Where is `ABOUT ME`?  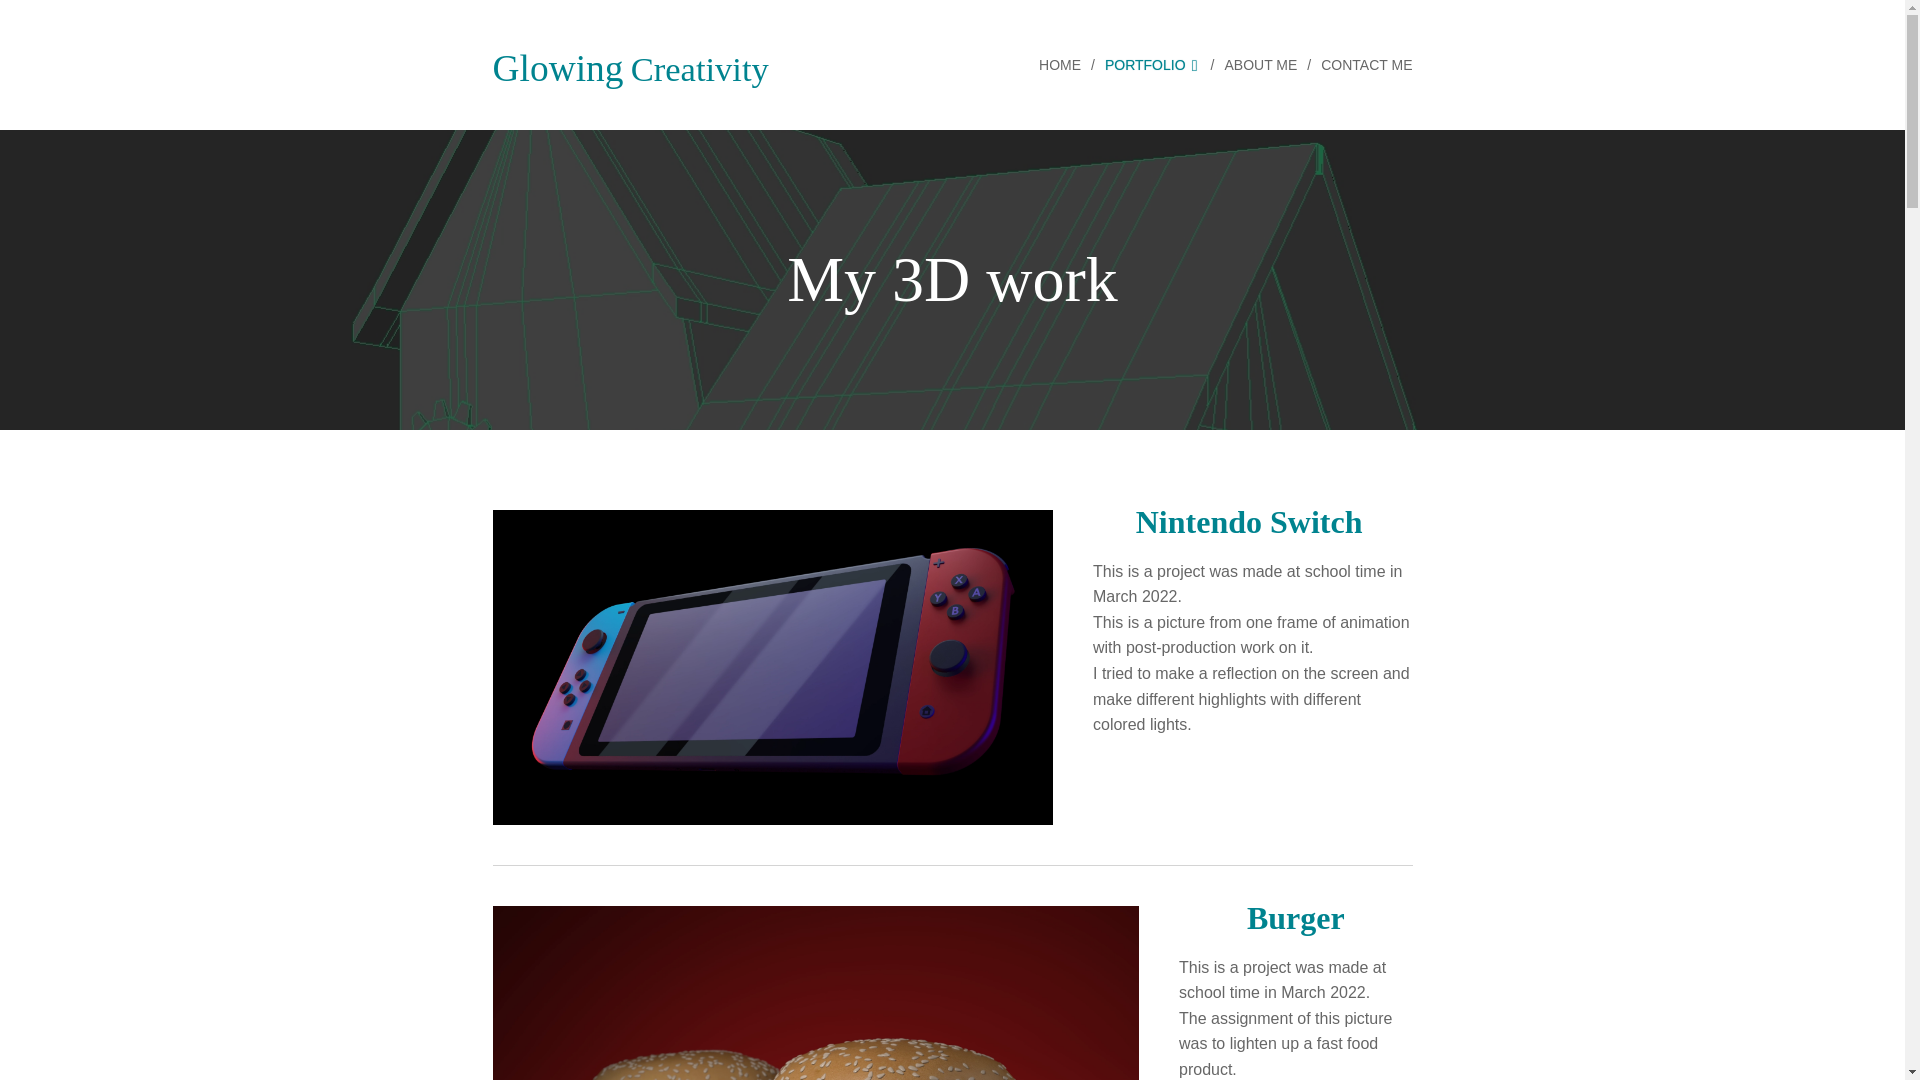
ABOUT ME is located at coordinates (1262, 64).